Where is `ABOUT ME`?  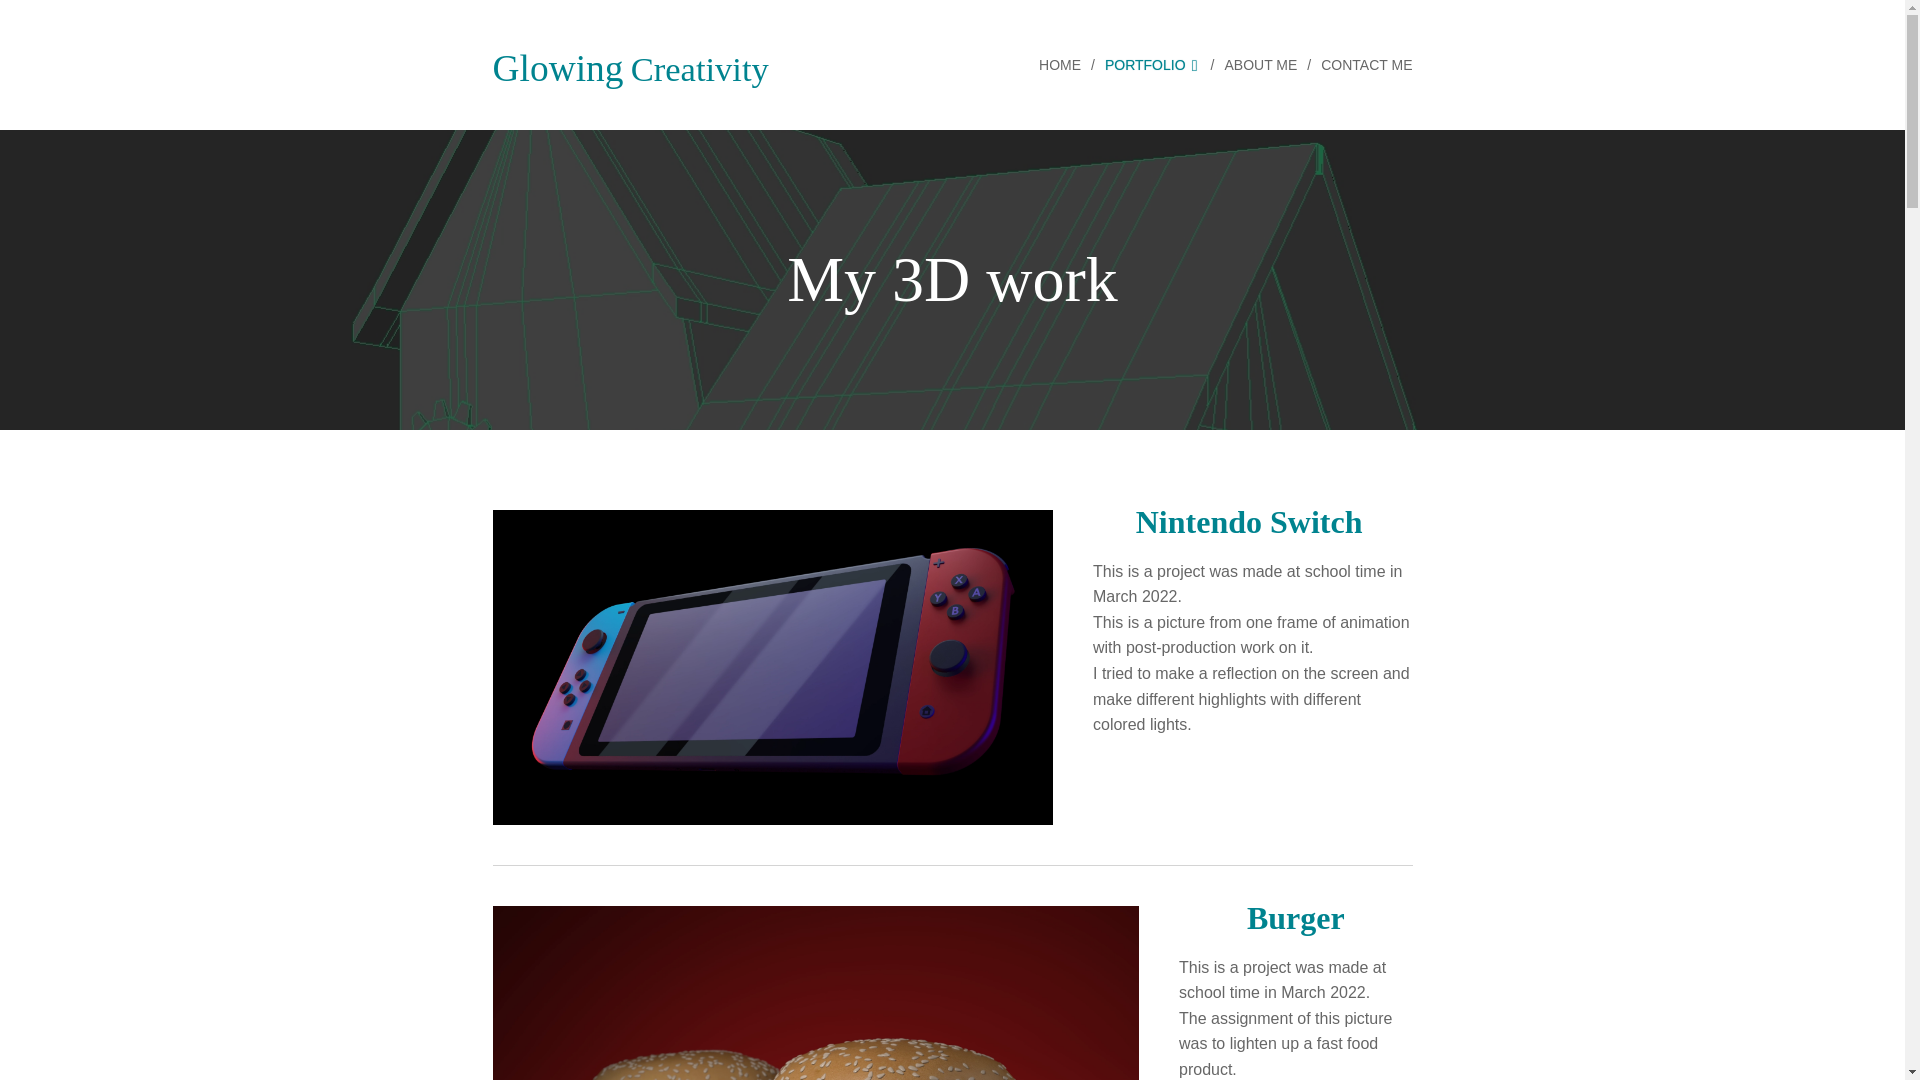
ABOUT ME is located at coordinates (1262, 64).